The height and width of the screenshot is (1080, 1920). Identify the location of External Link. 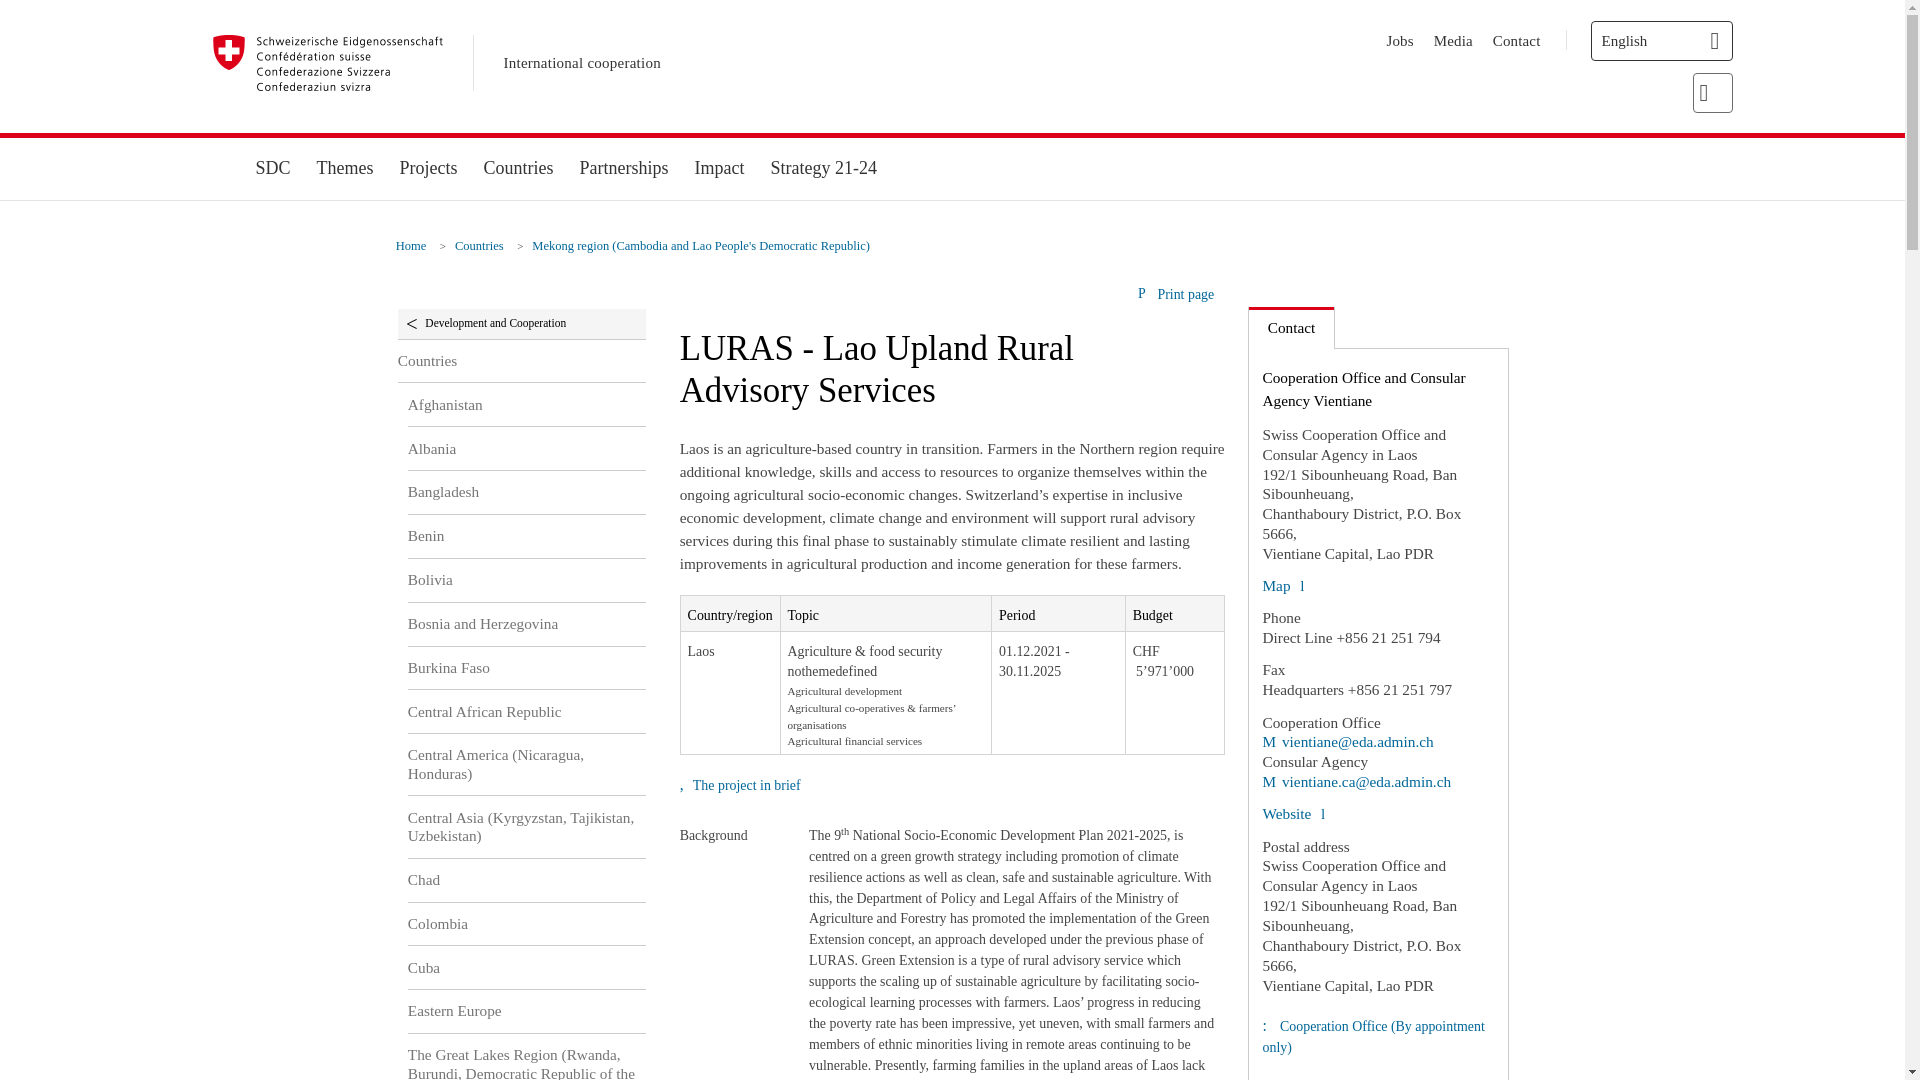
(1282, 585).